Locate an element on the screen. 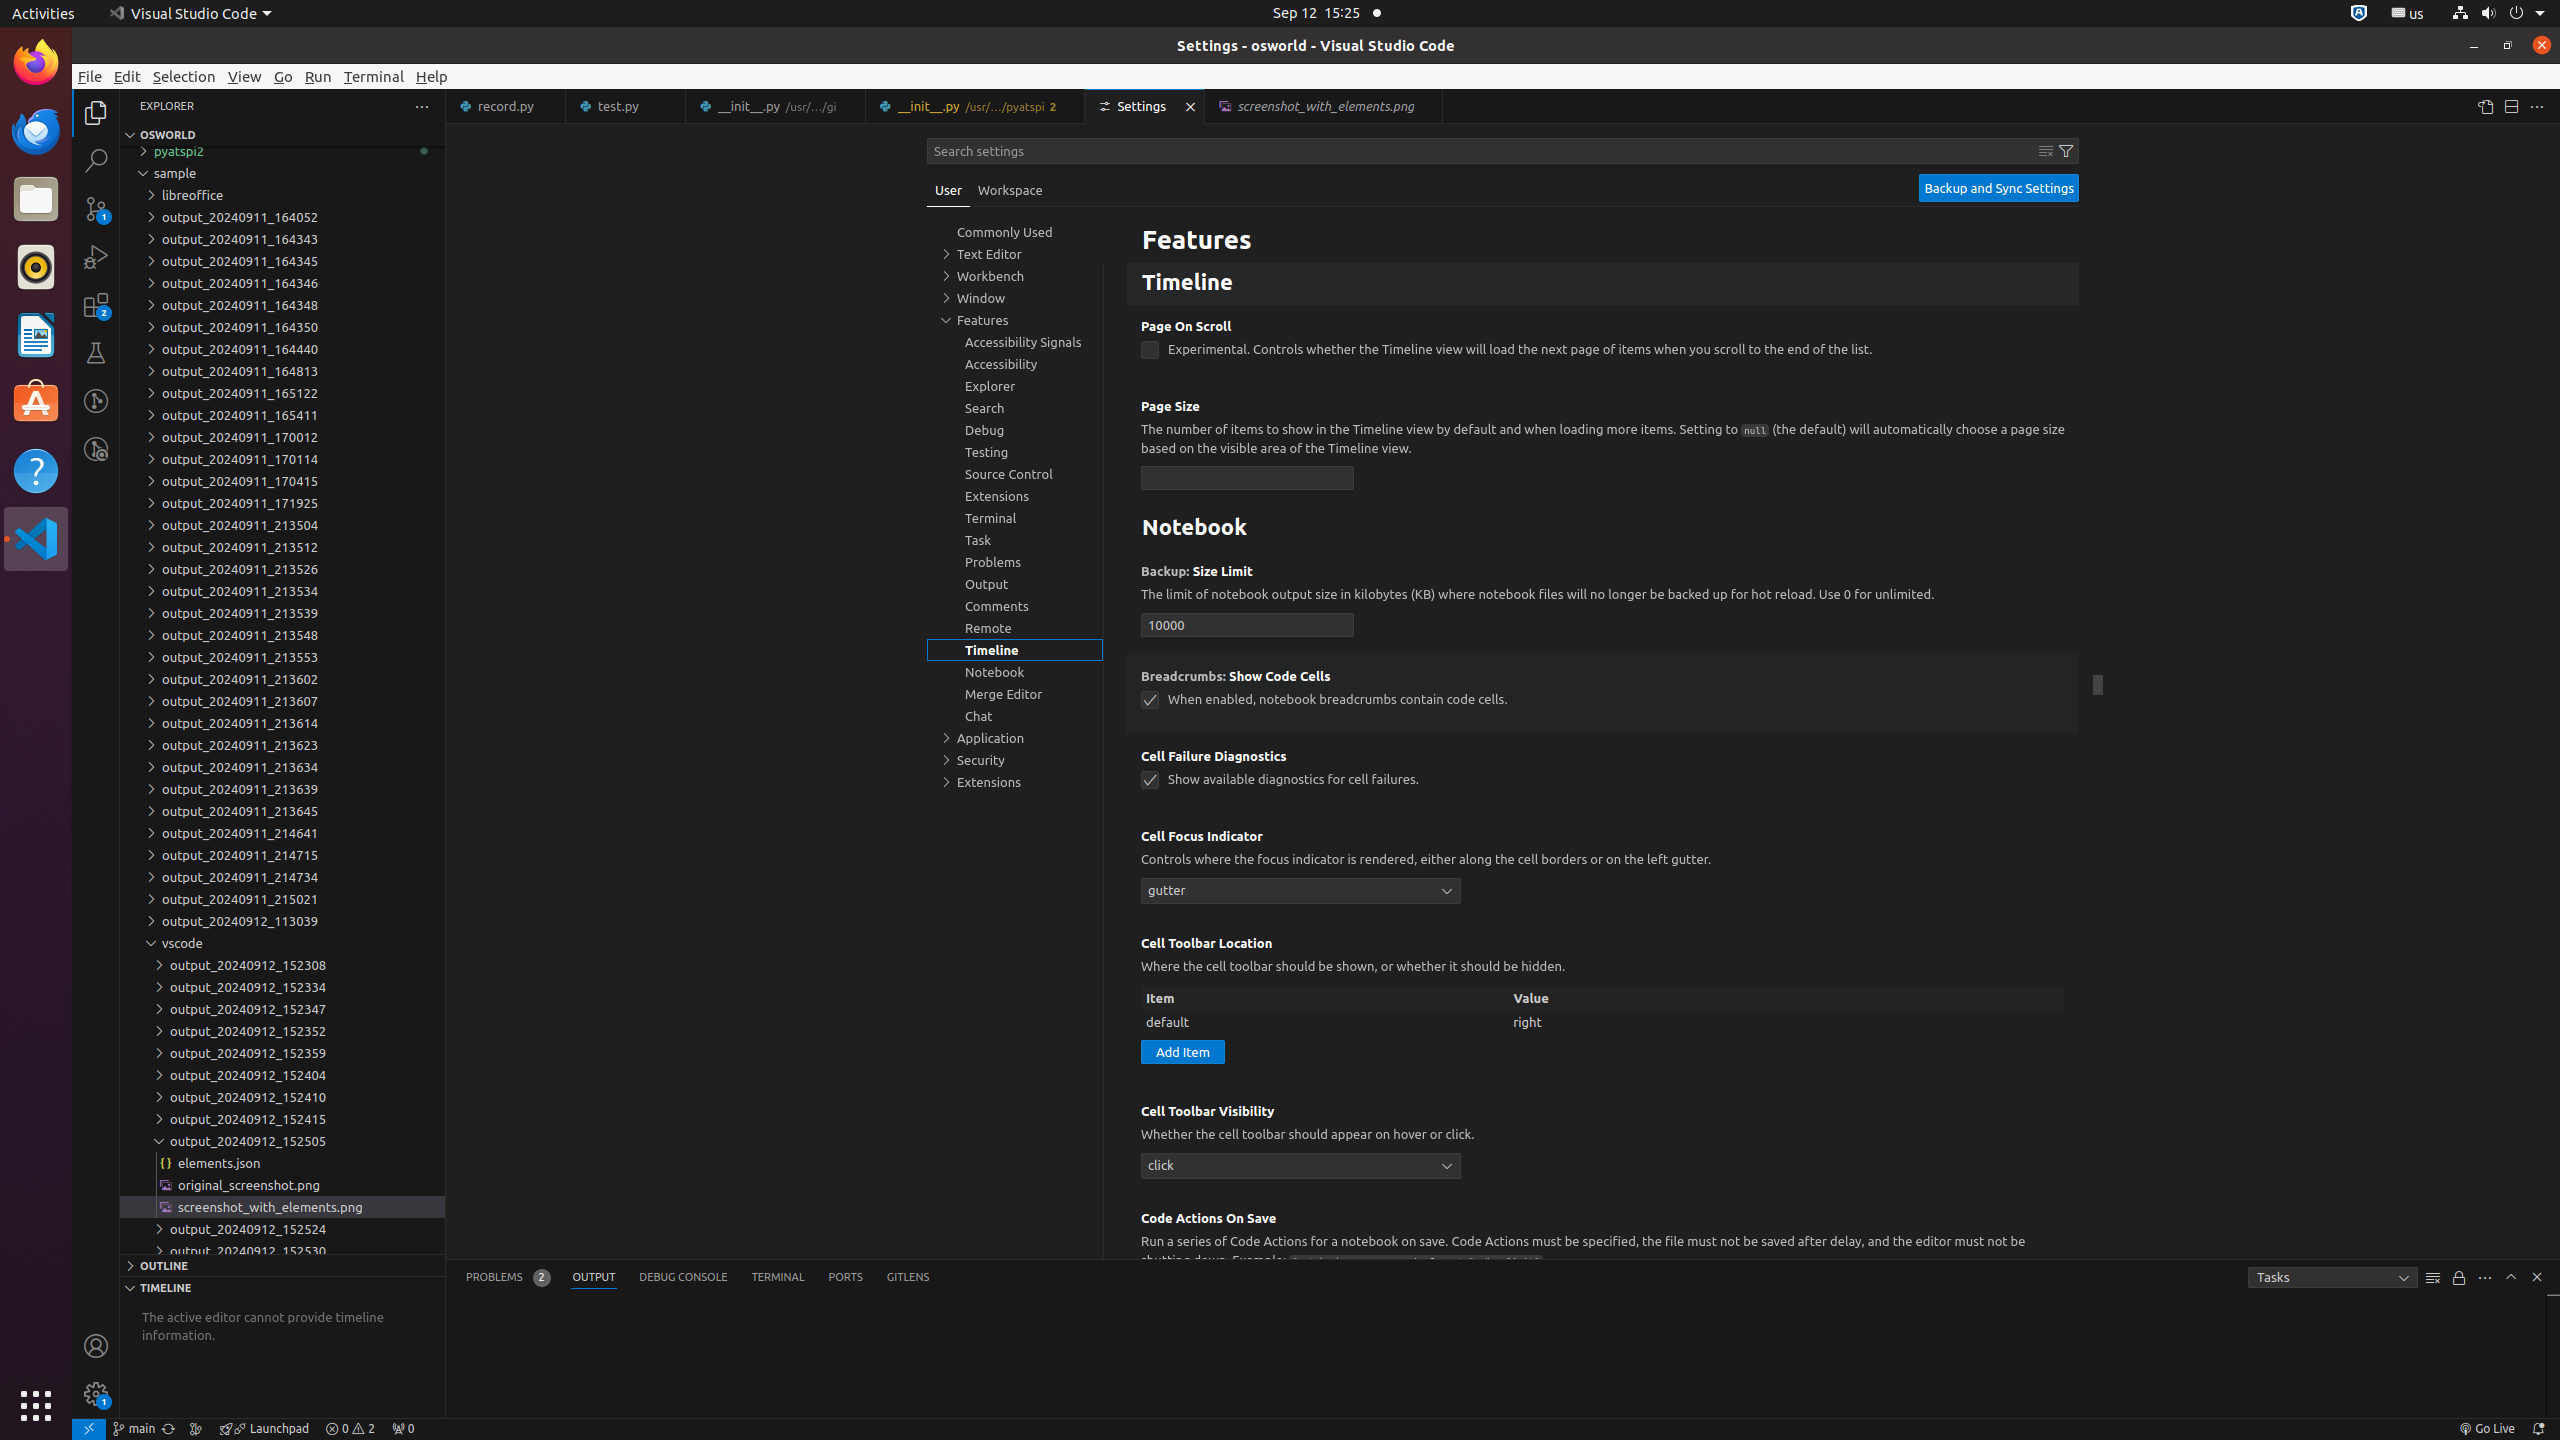  Ports is located at coordinates (846, 1278).